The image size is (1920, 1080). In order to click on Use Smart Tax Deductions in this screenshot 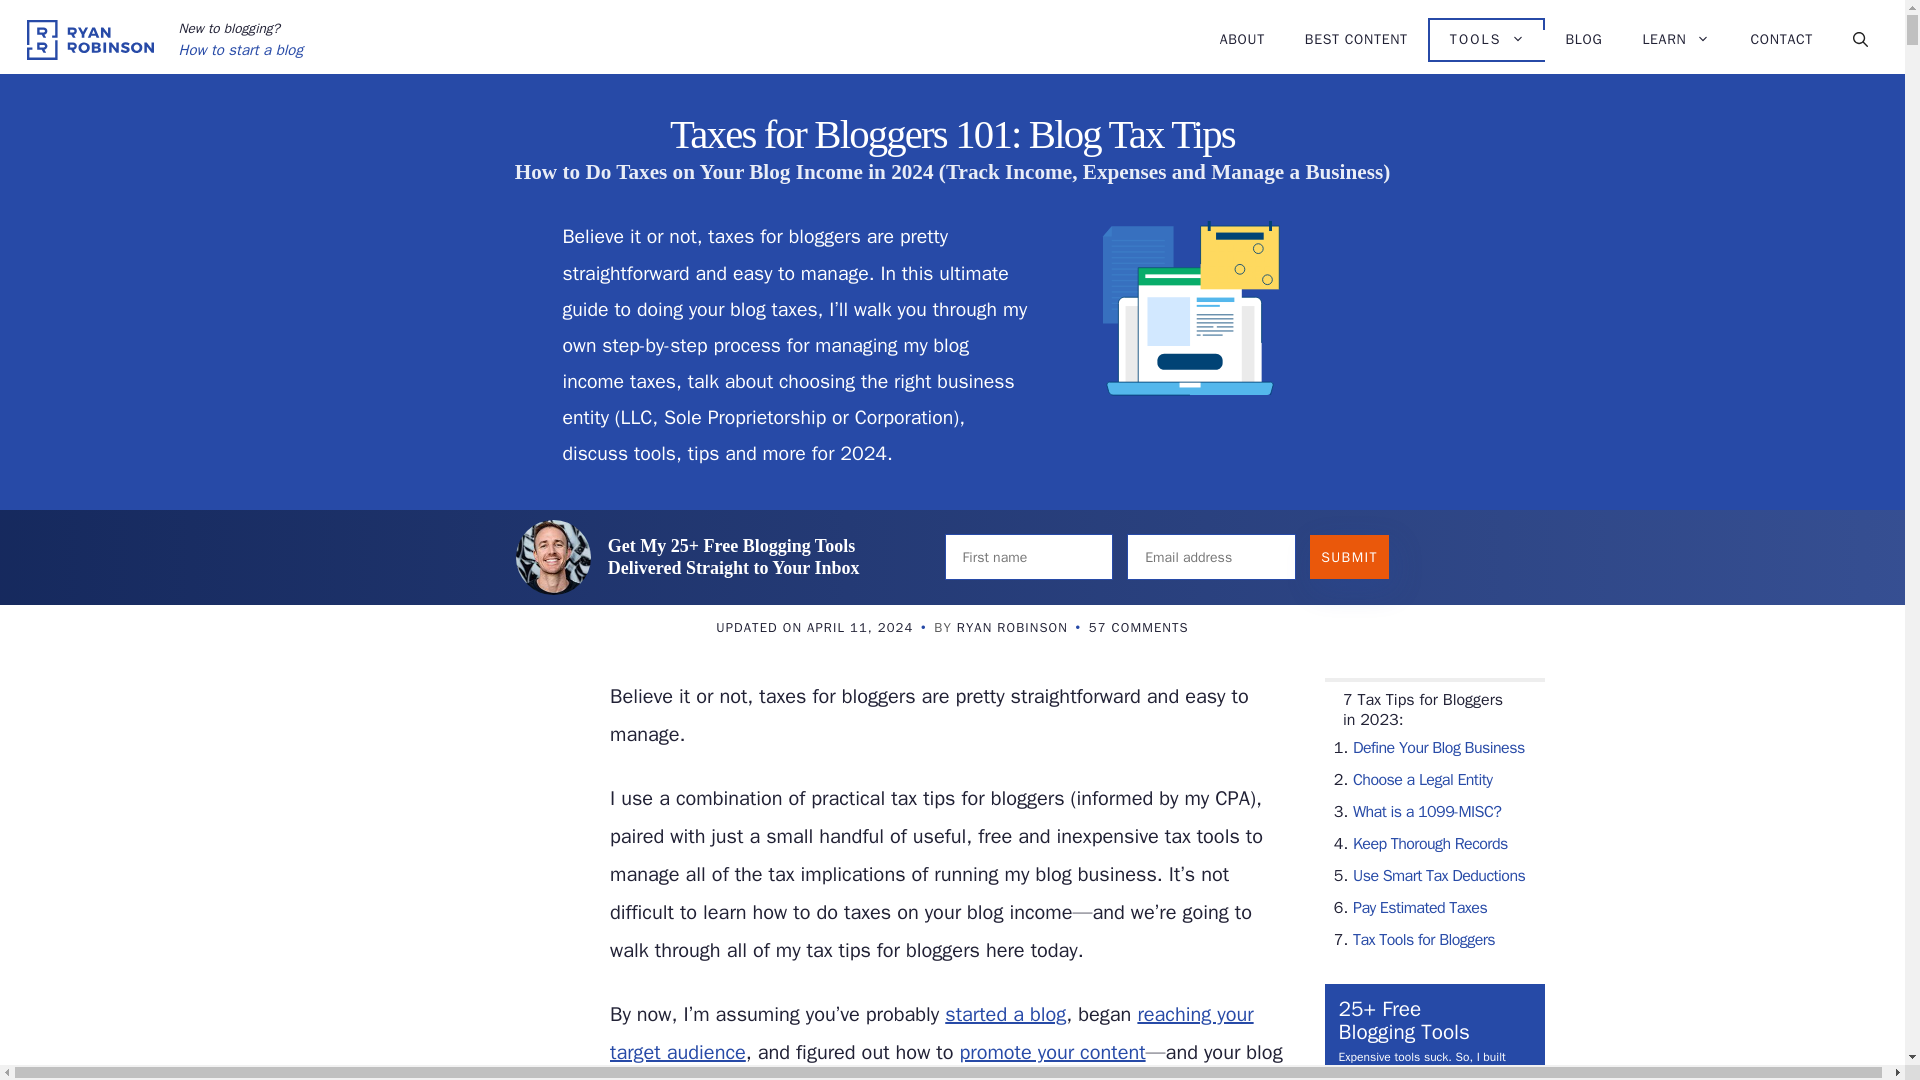, I will do `click(1438, 876)`.